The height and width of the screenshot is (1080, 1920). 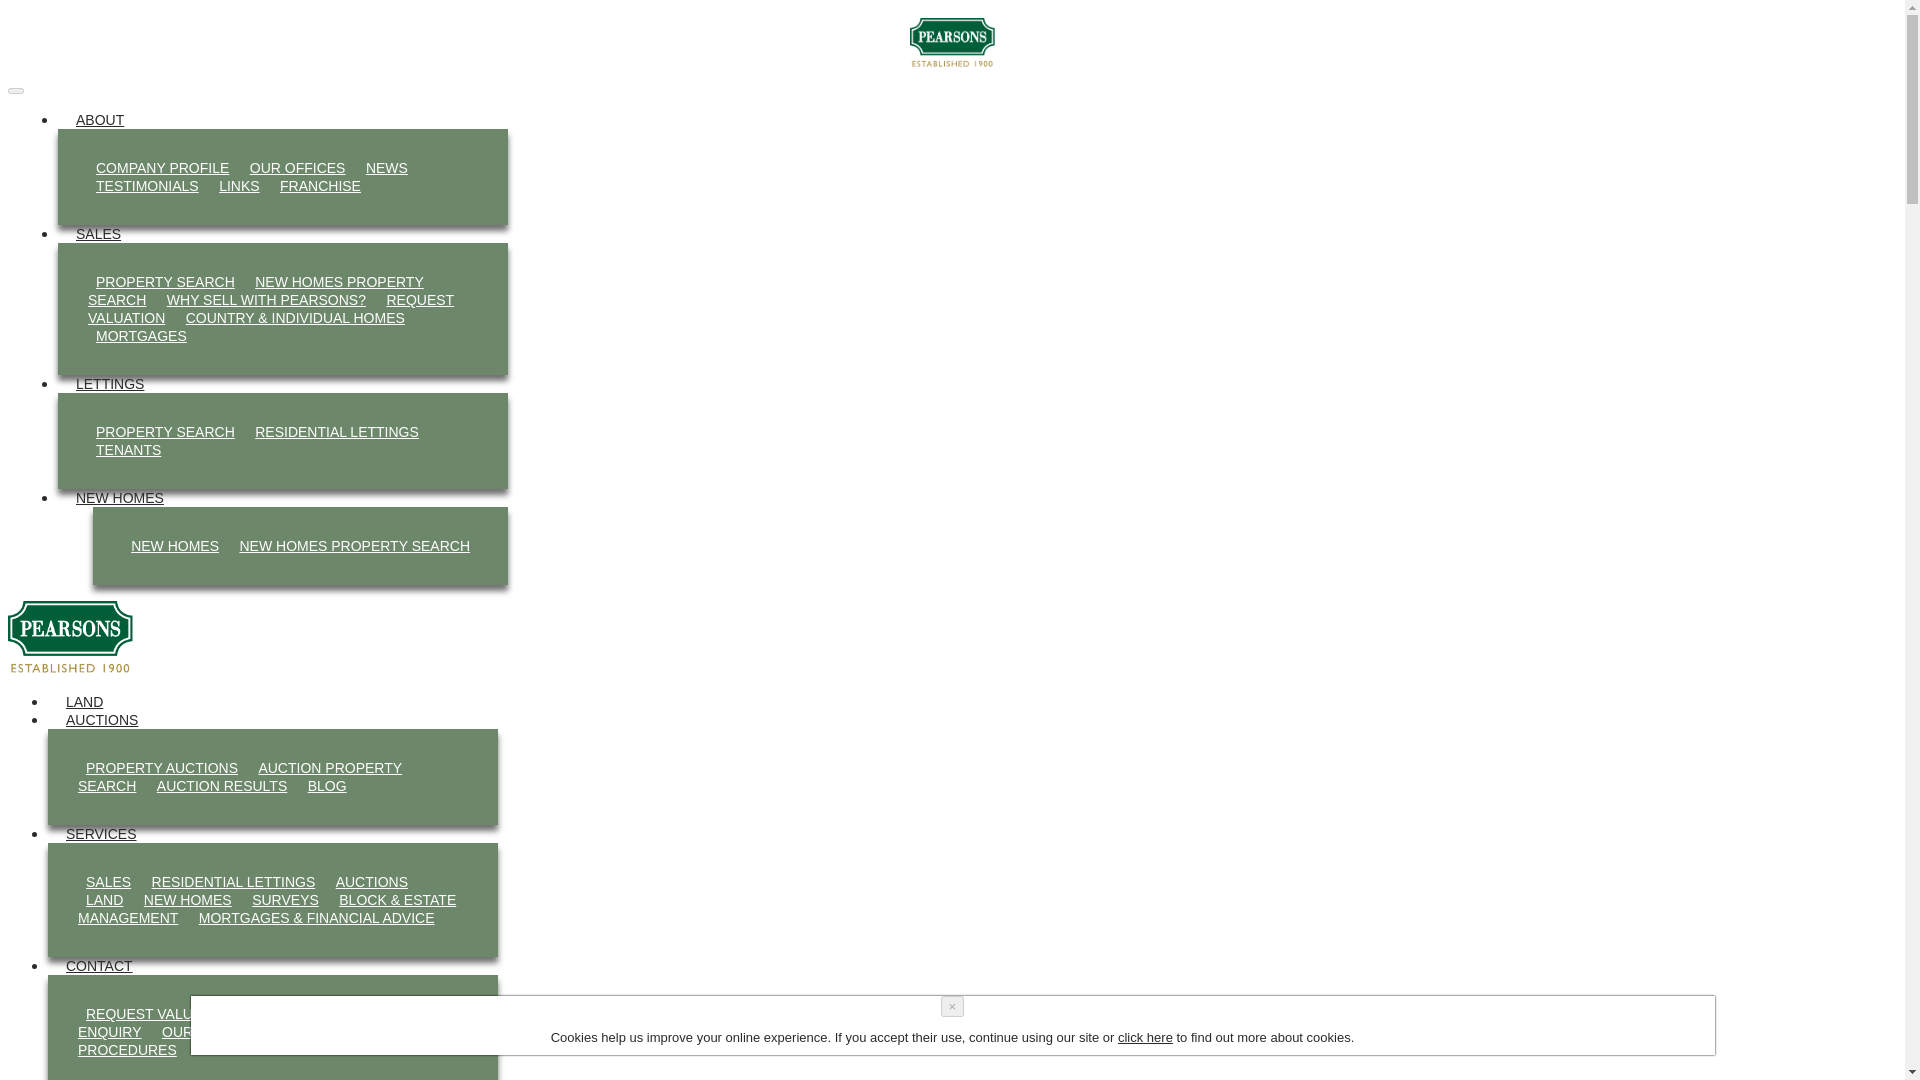 What do you see at coordinates (320, 185) in the screenshot?
I see `FRANCHISE` at bounding box center [320, 185].